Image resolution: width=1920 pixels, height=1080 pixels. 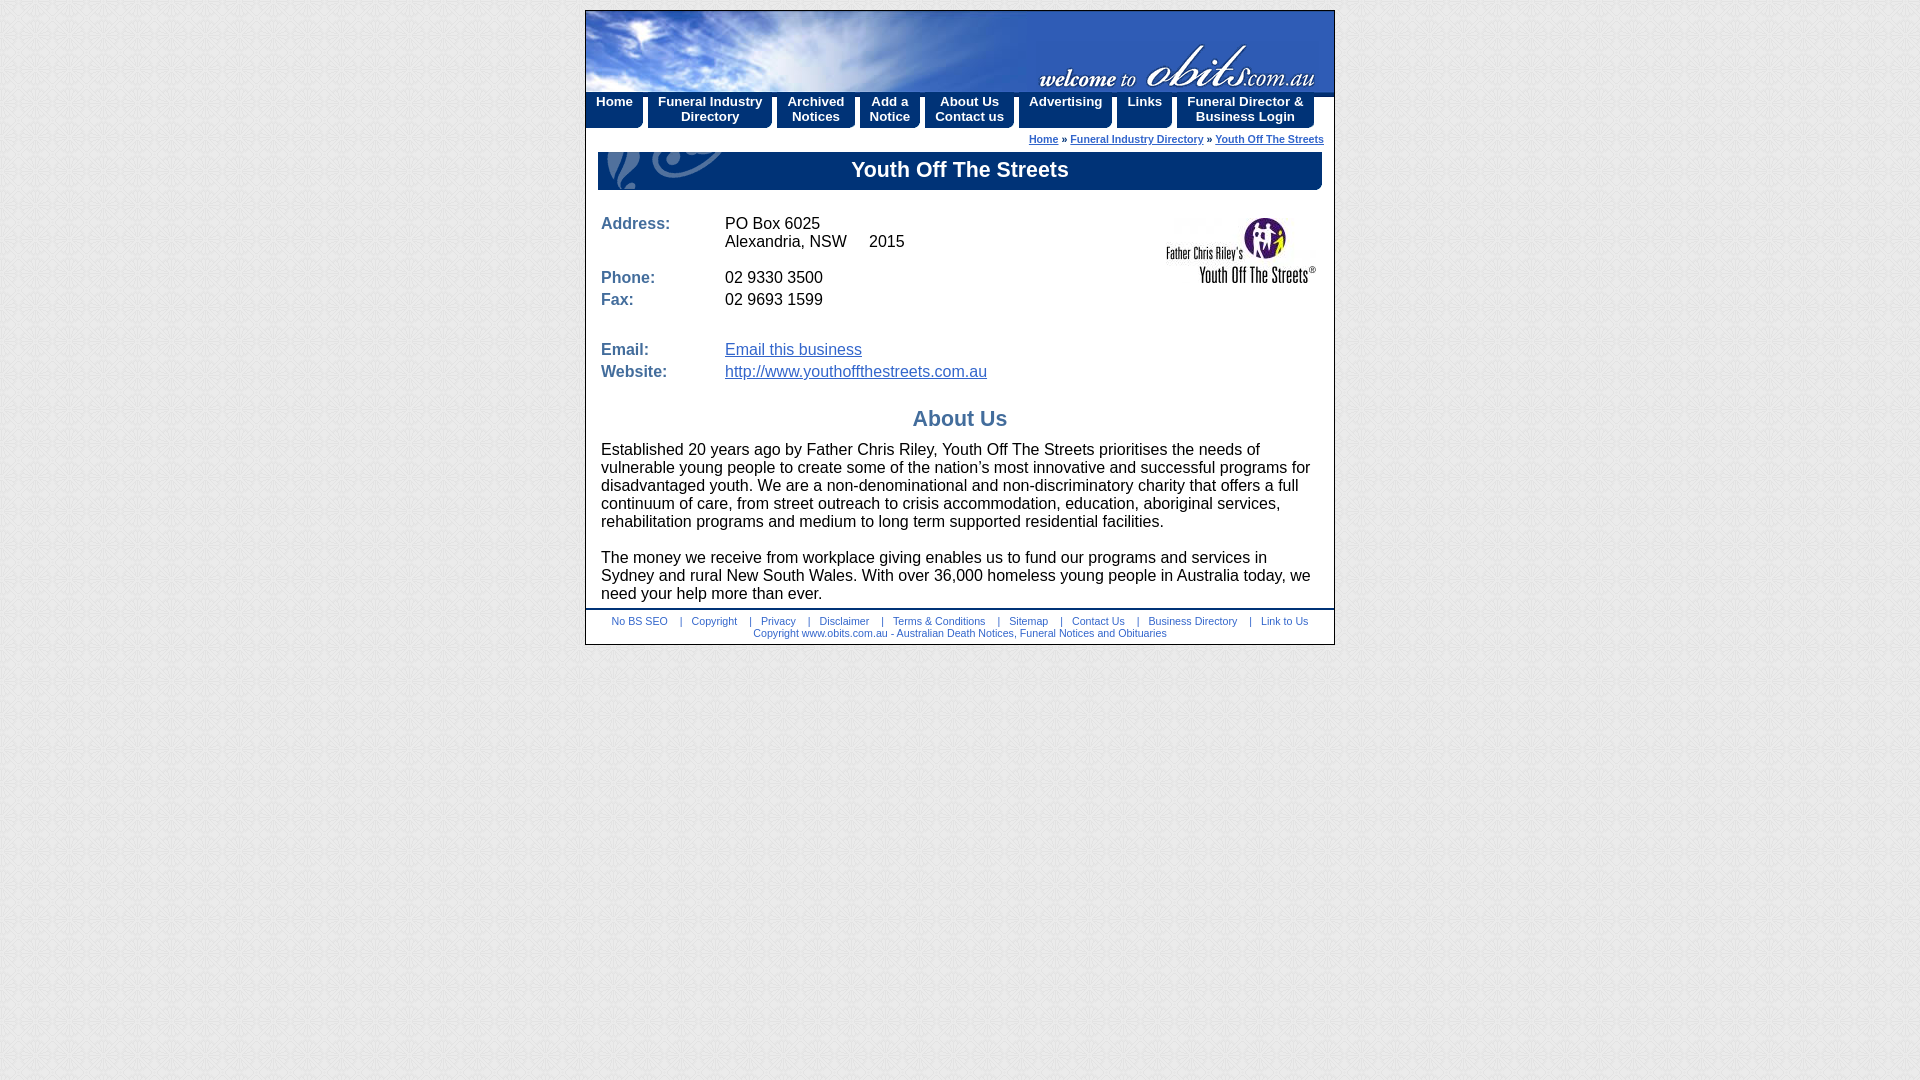 What do you see at coordinates (1192, 621) in the screenshot?
I see `Business Directory` at bounding box center [1192, 621].